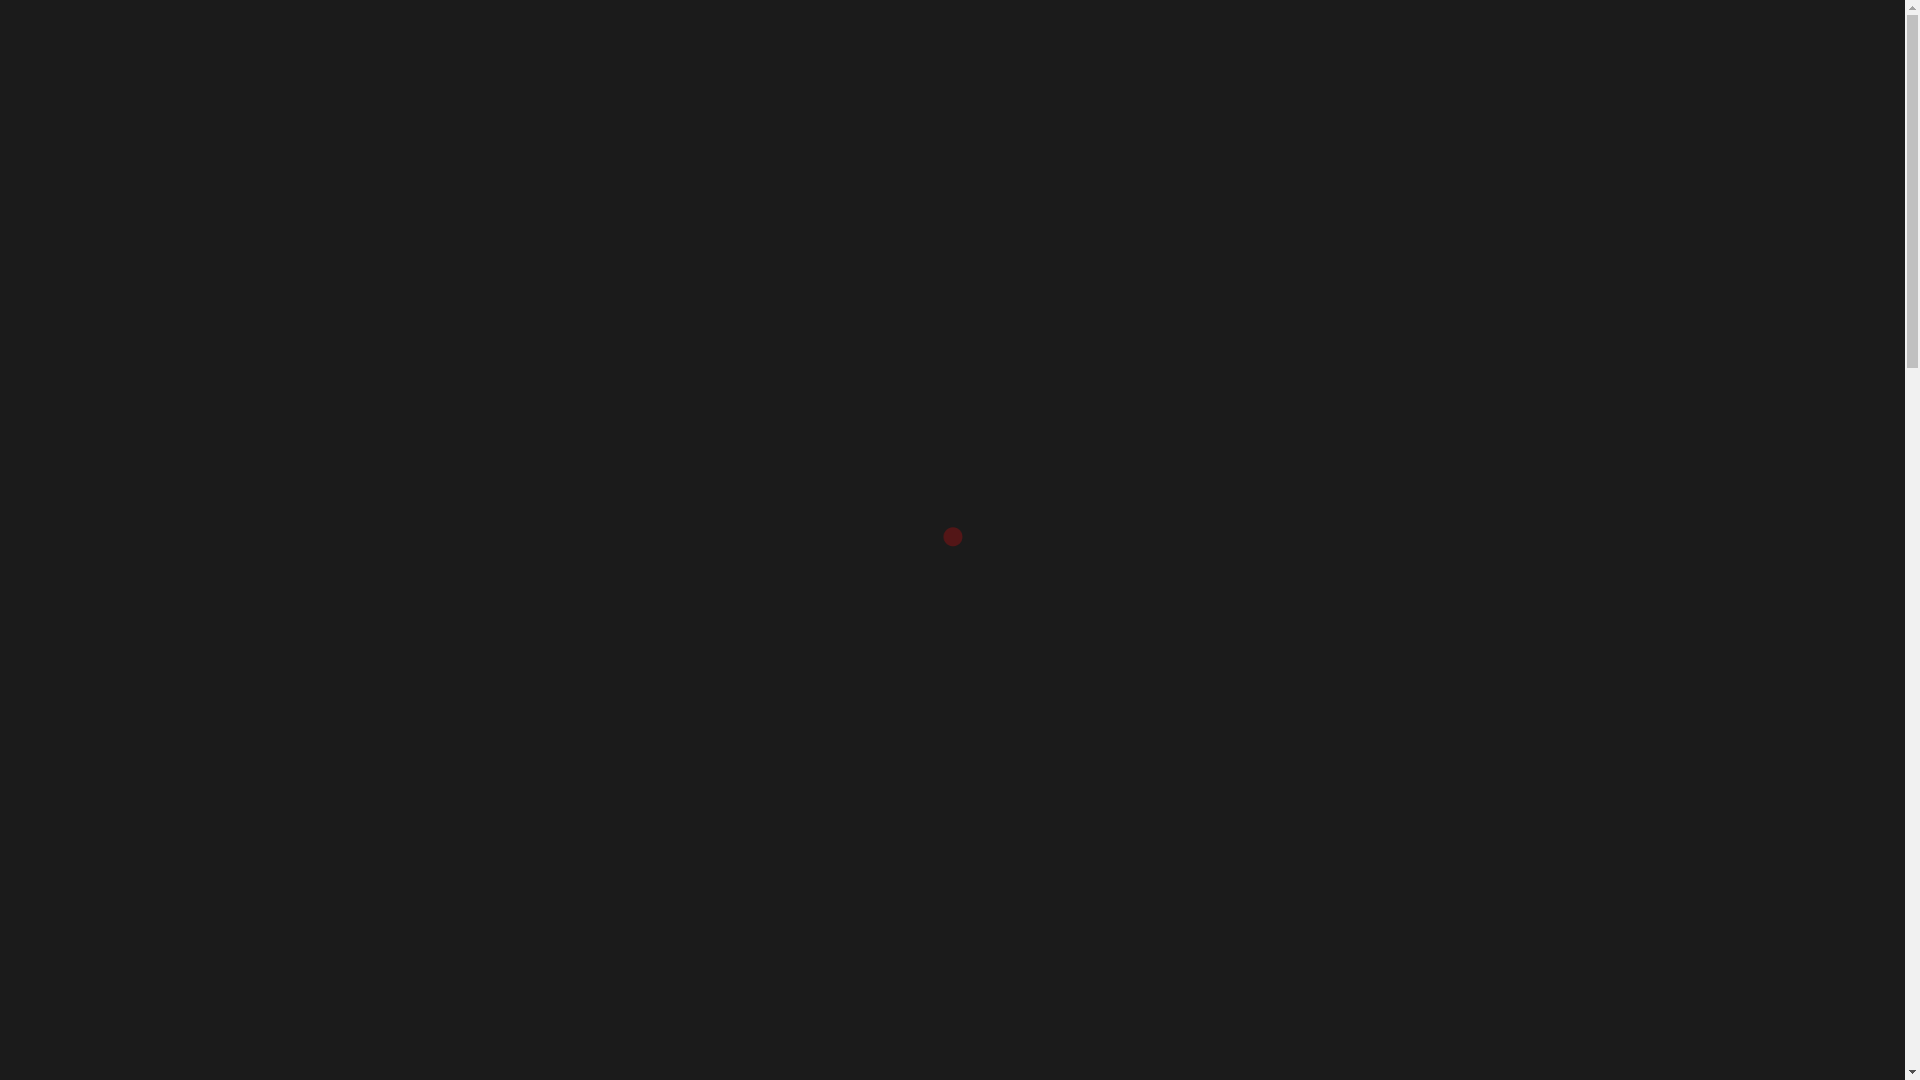 Image resolution: width=1920 pixels, height=1080 pixels. Describe the element at coordinates (899, 252) in the screenshot. I see `ESC ROOMS` at that location.